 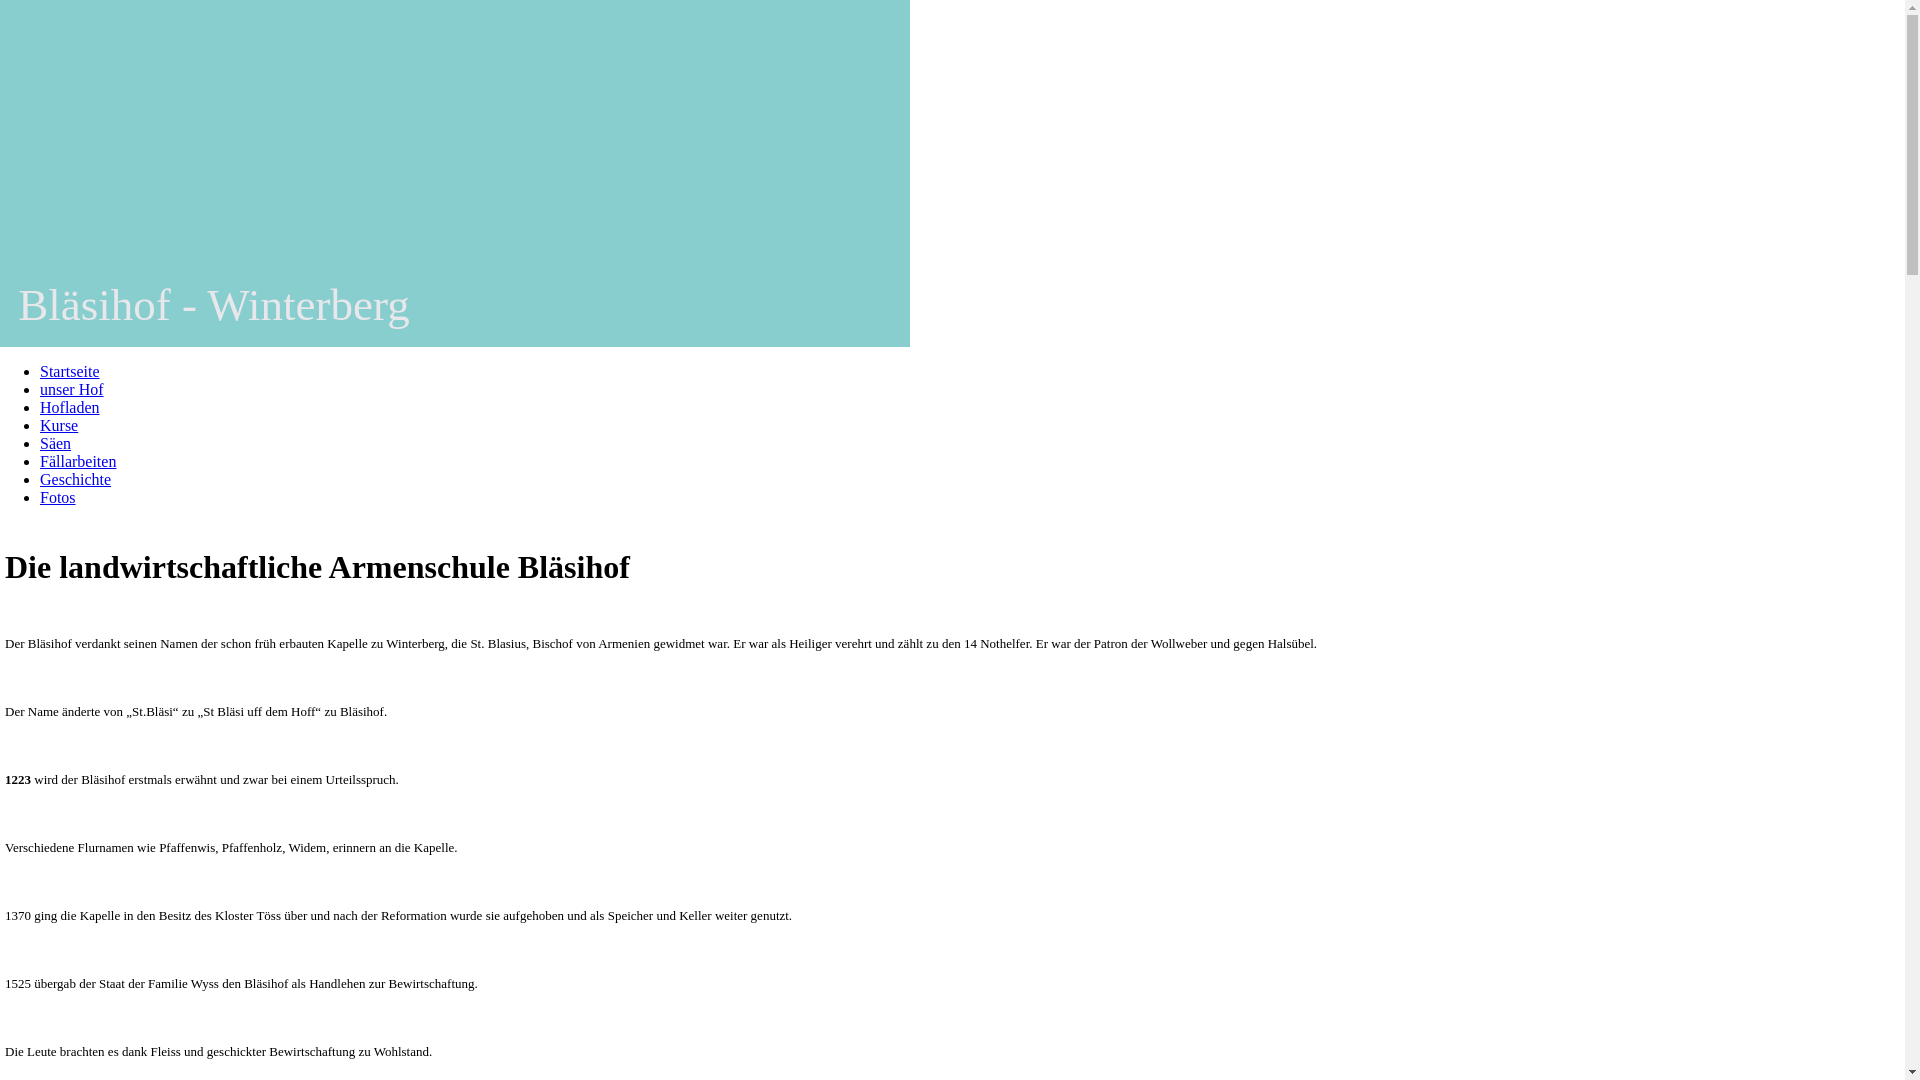 What do you see at coordinates (76, 480) in the screenshot?
I see `Geschichte` at bounding box center [76, 480].